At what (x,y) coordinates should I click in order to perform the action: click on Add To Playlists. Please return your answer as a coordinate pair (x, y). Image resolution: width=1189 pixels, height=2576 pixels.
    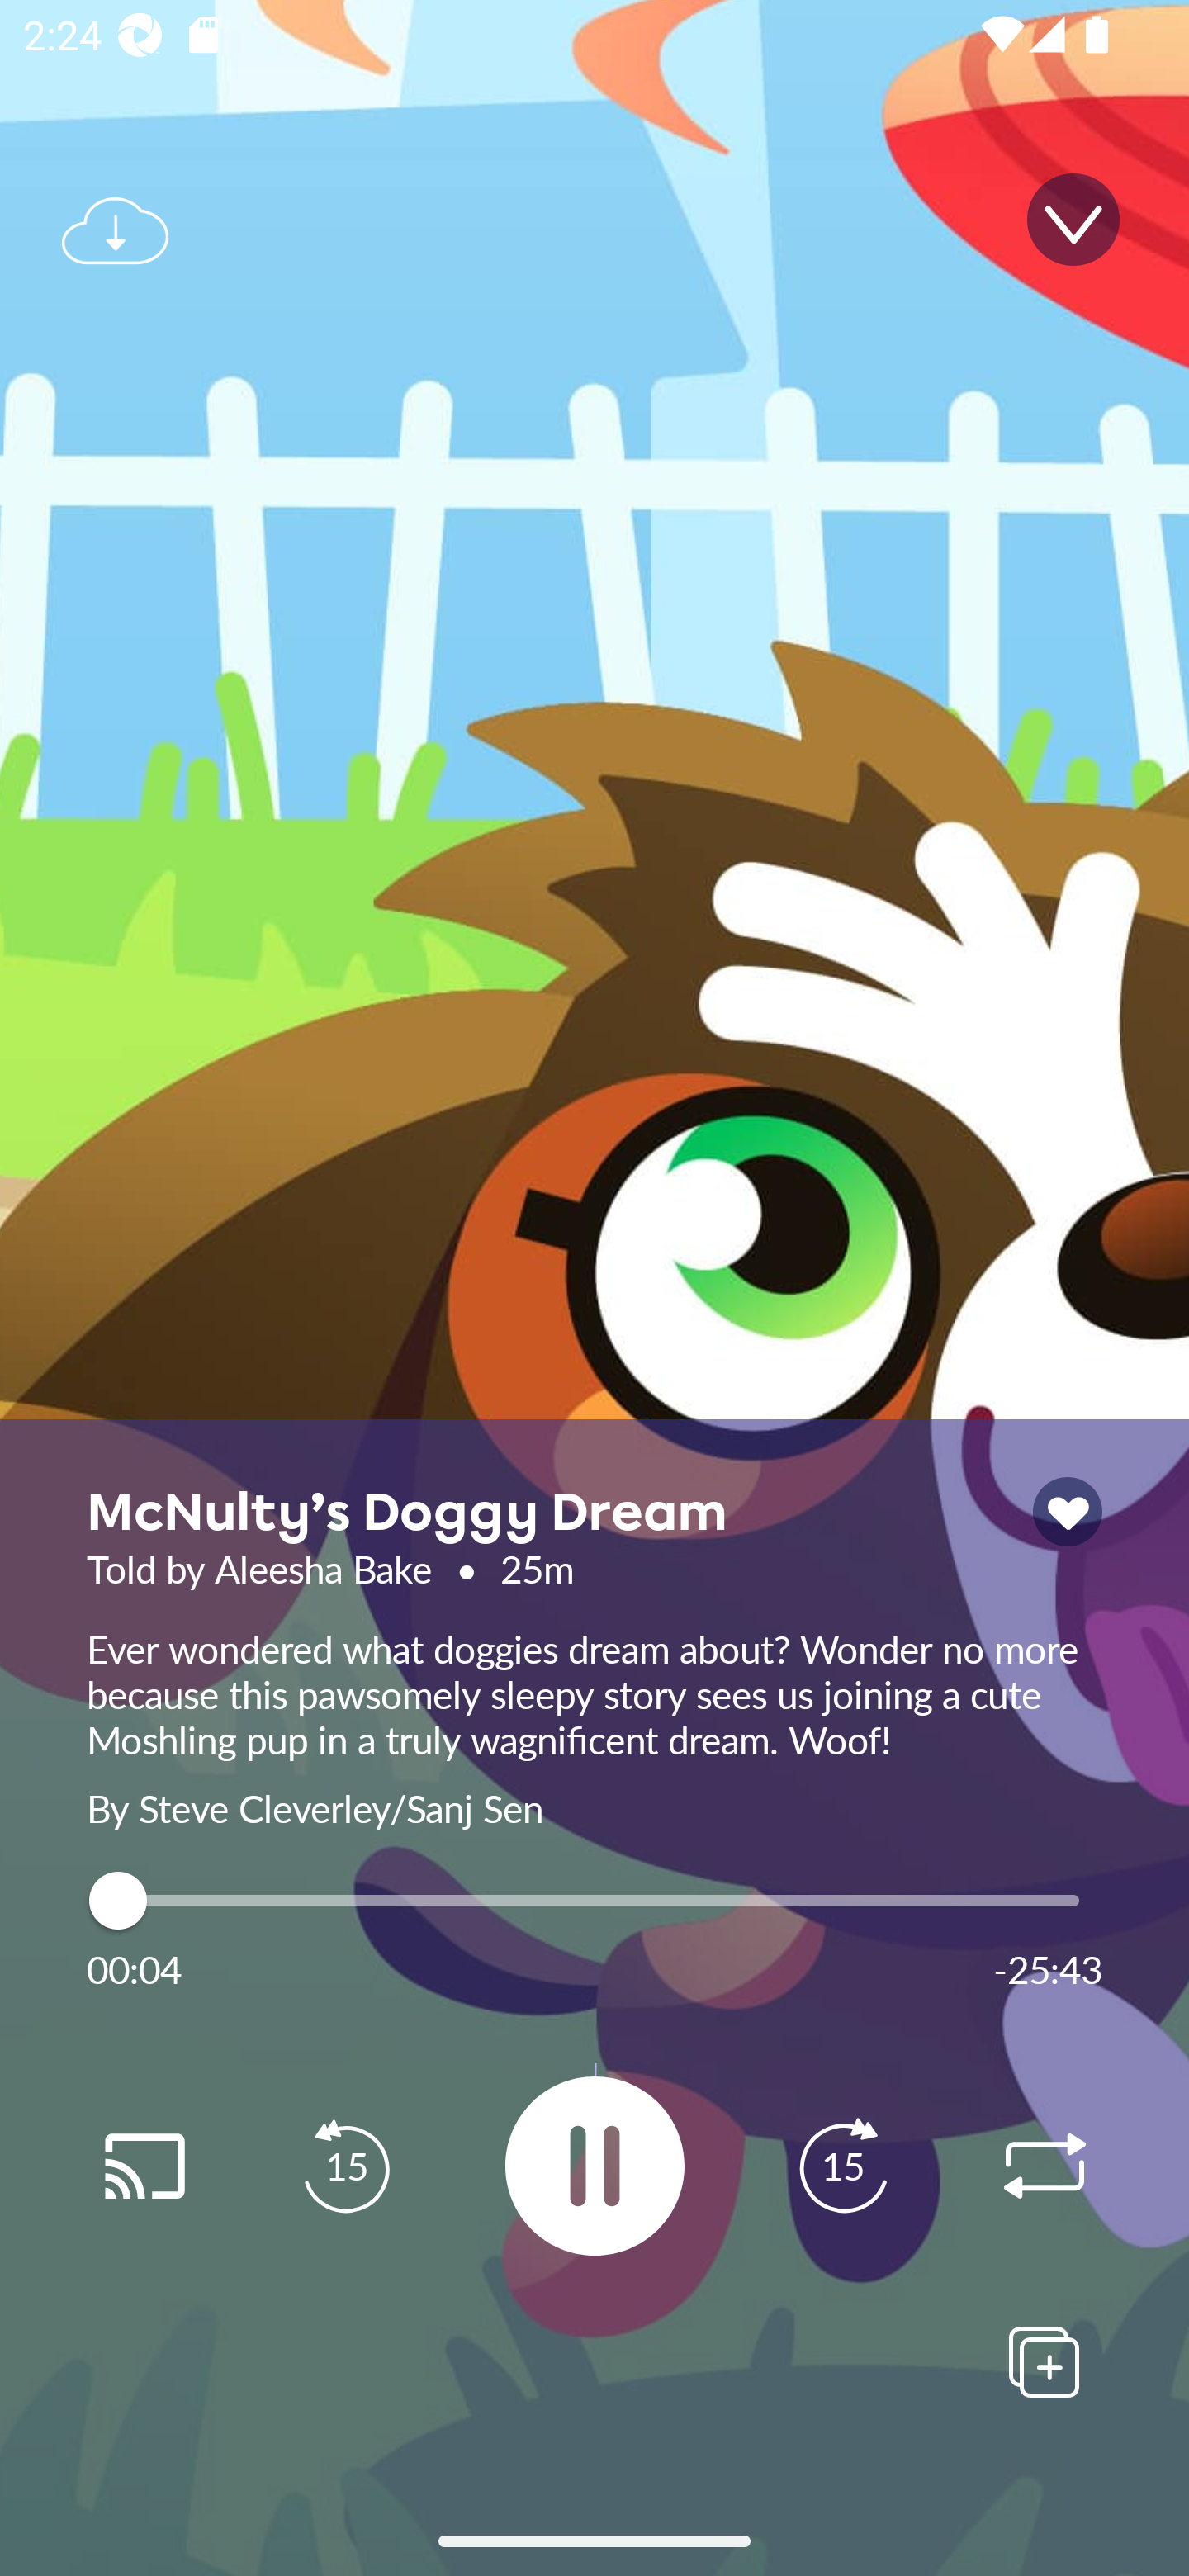
    Looking at the image, I should click on (1044, 2361).